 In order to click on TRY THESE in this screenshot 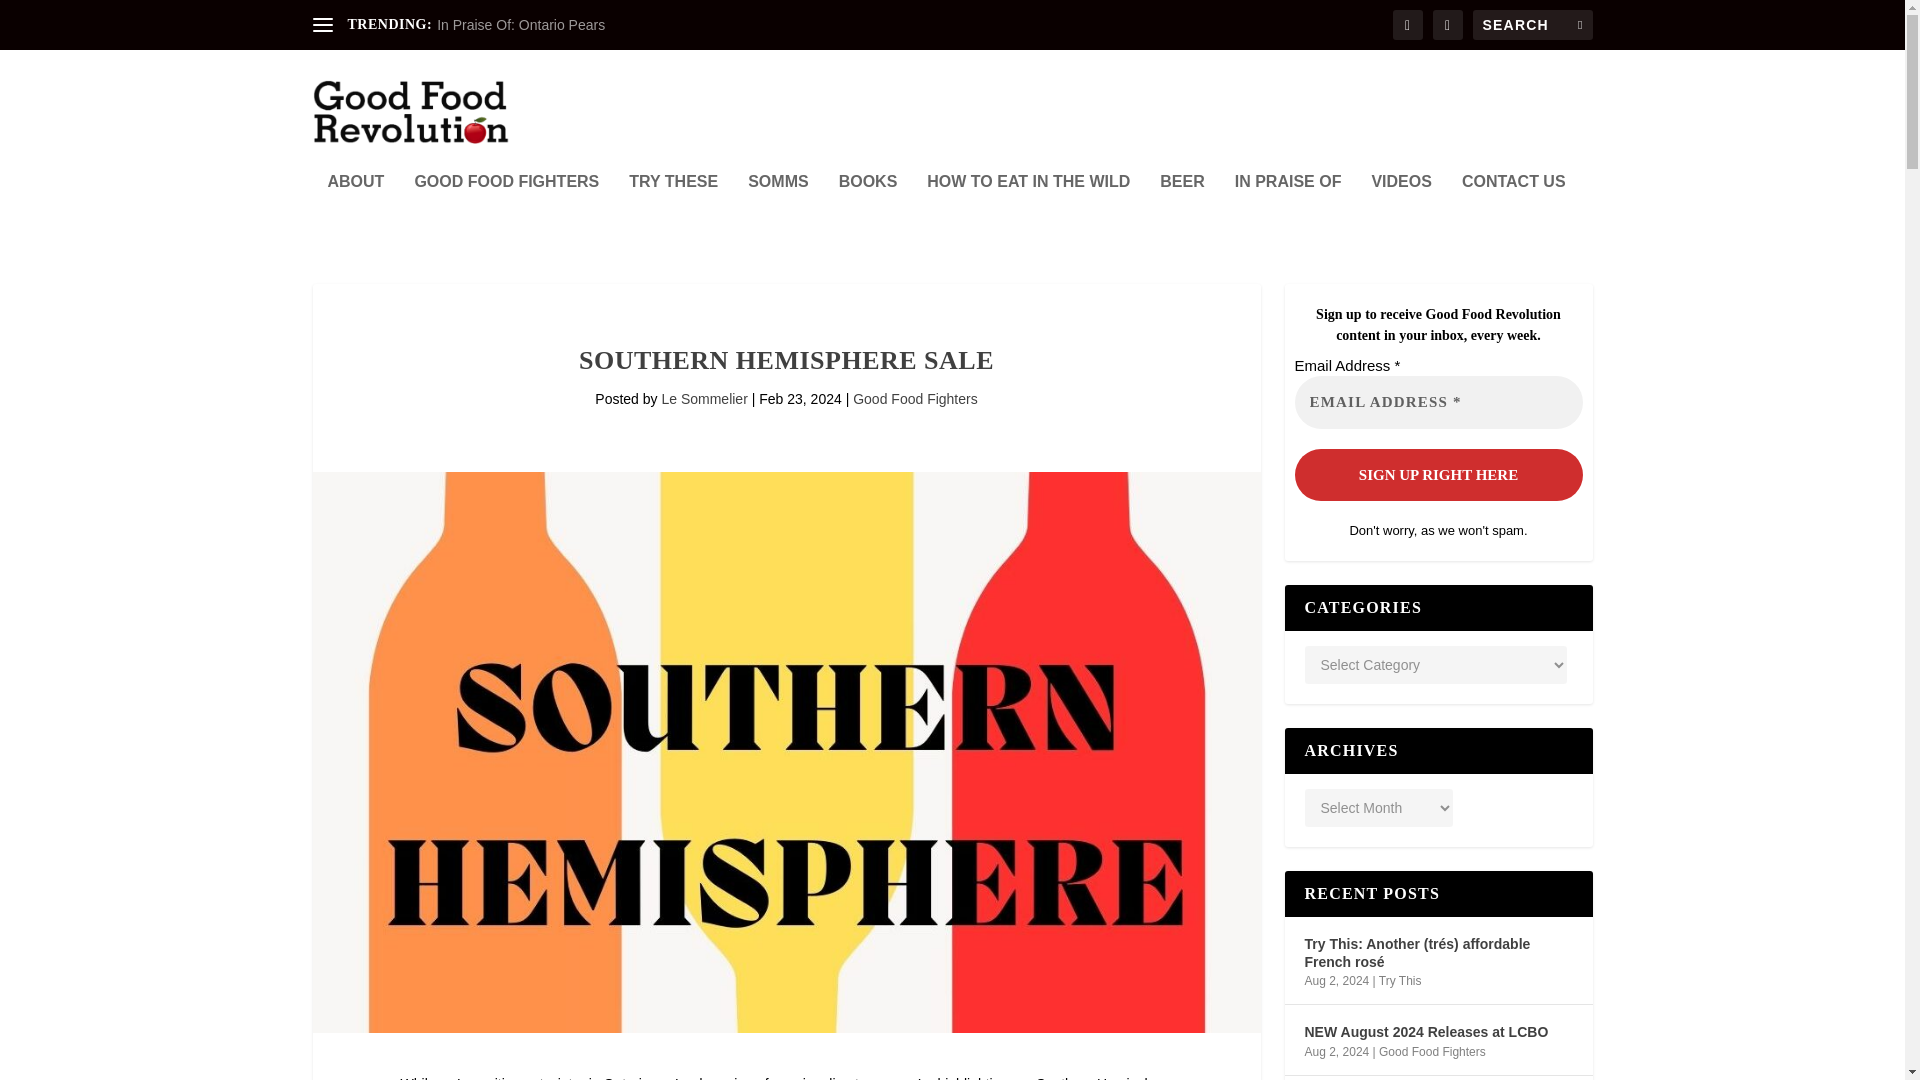, I will do `click(674, 208)`.